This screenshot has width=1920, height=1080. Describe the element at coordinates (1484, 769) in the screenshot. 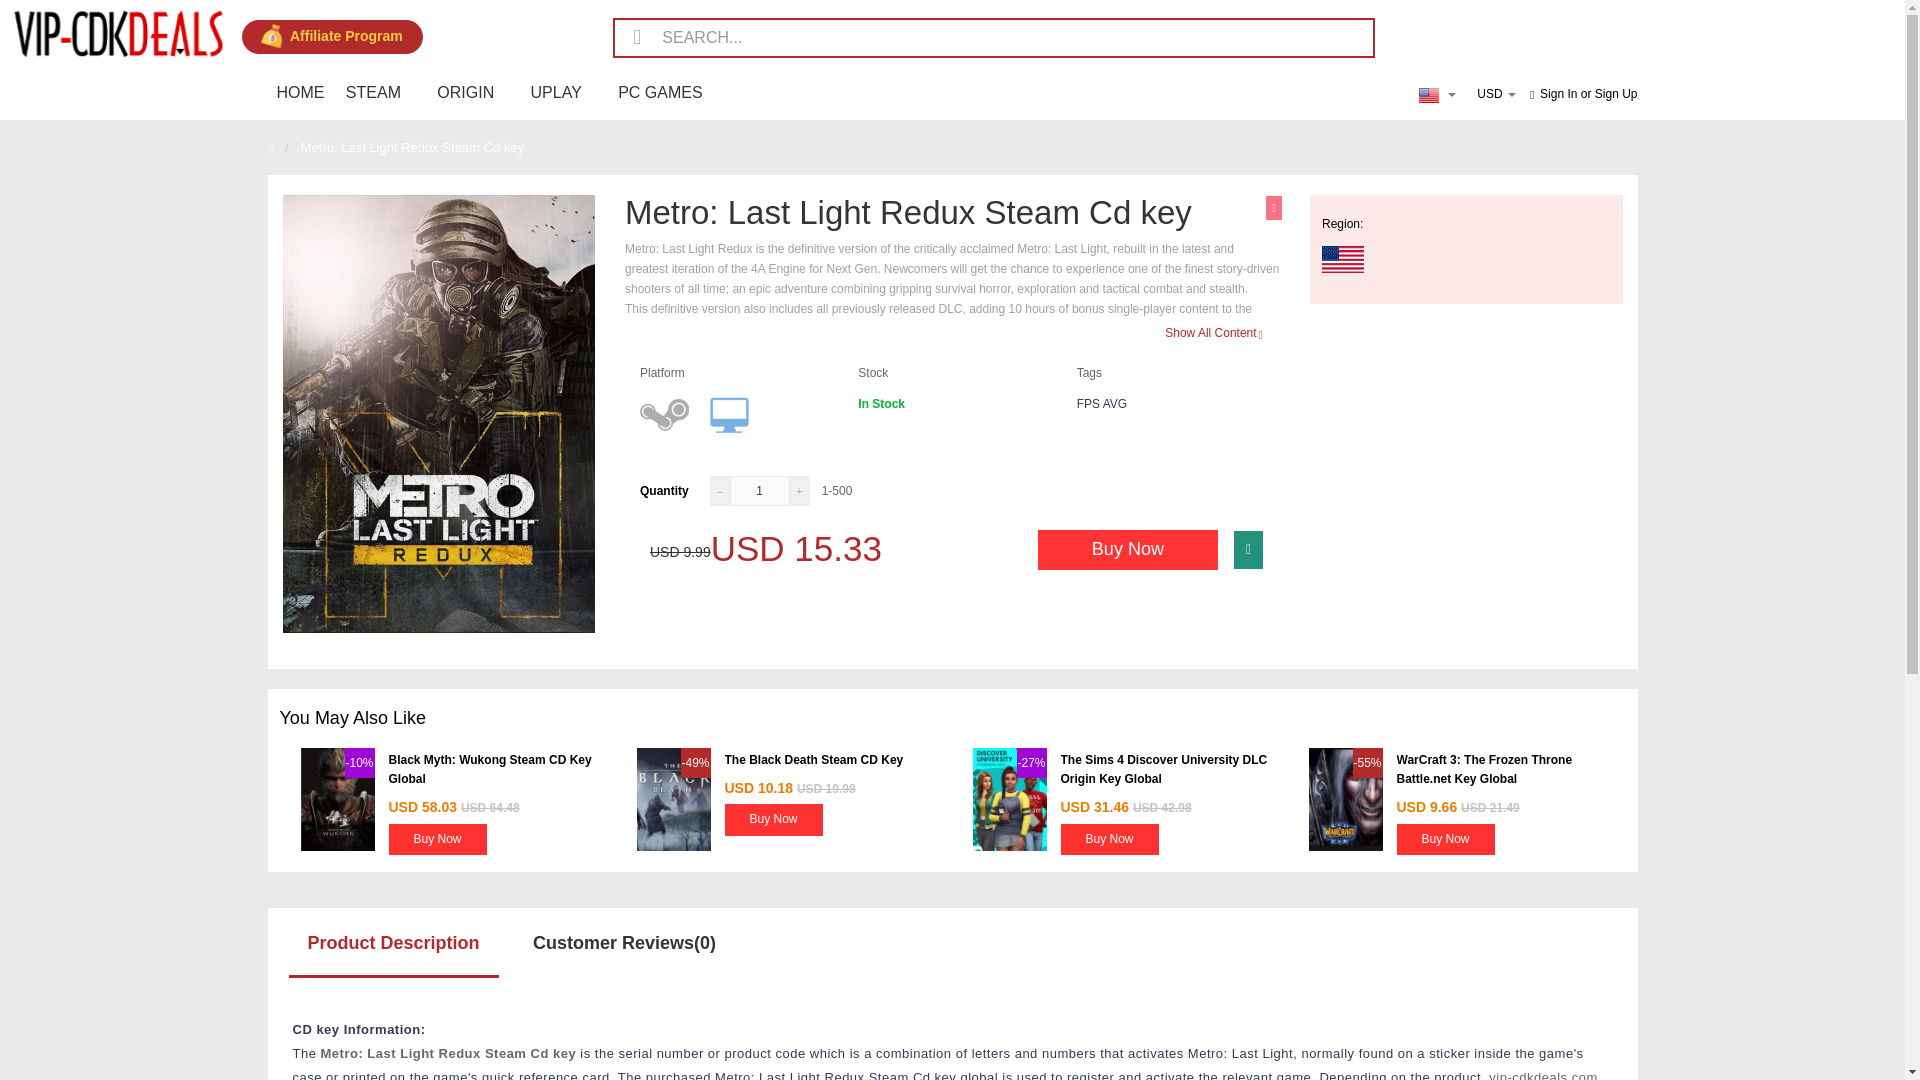

I see `WarCraft 3: The Frozen Throne Battle.net Key Global` at that location.